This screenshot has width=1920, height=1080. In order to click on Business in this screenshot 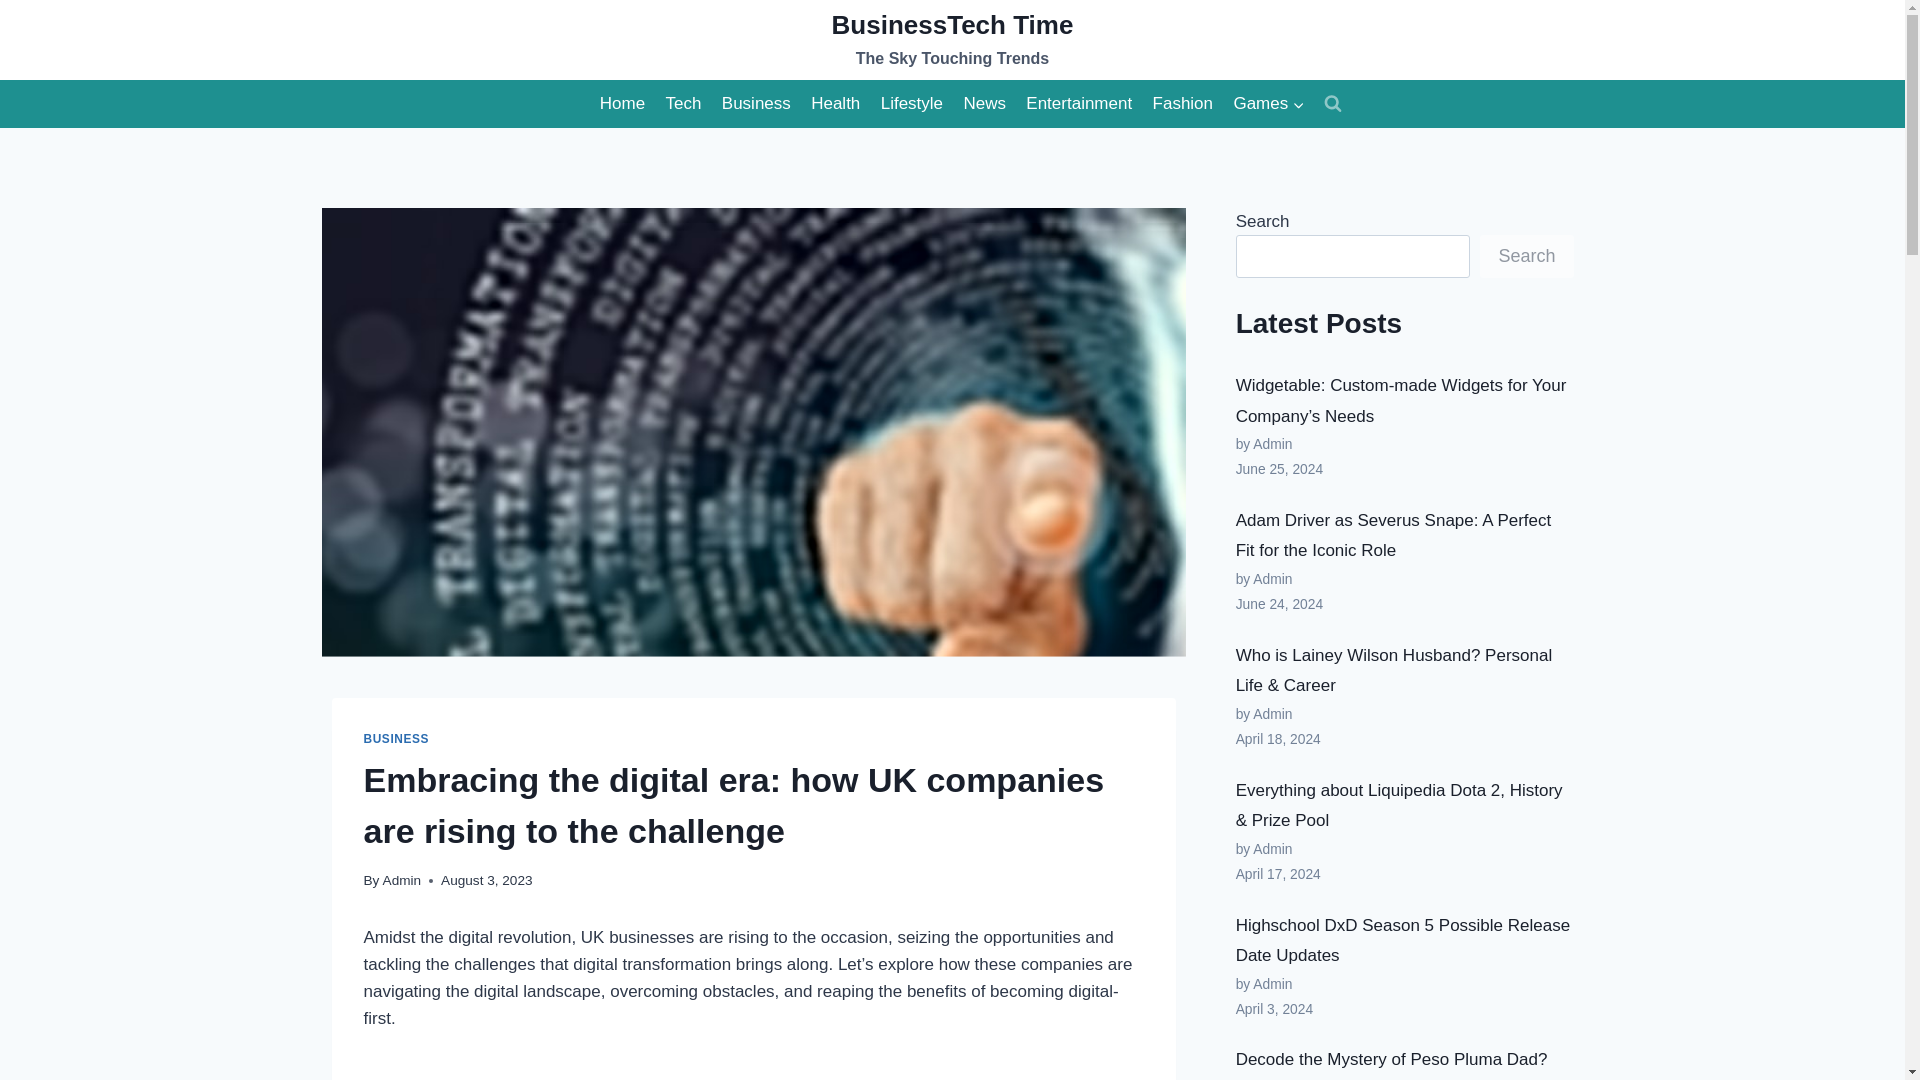, I will do `click(756, 104)`.